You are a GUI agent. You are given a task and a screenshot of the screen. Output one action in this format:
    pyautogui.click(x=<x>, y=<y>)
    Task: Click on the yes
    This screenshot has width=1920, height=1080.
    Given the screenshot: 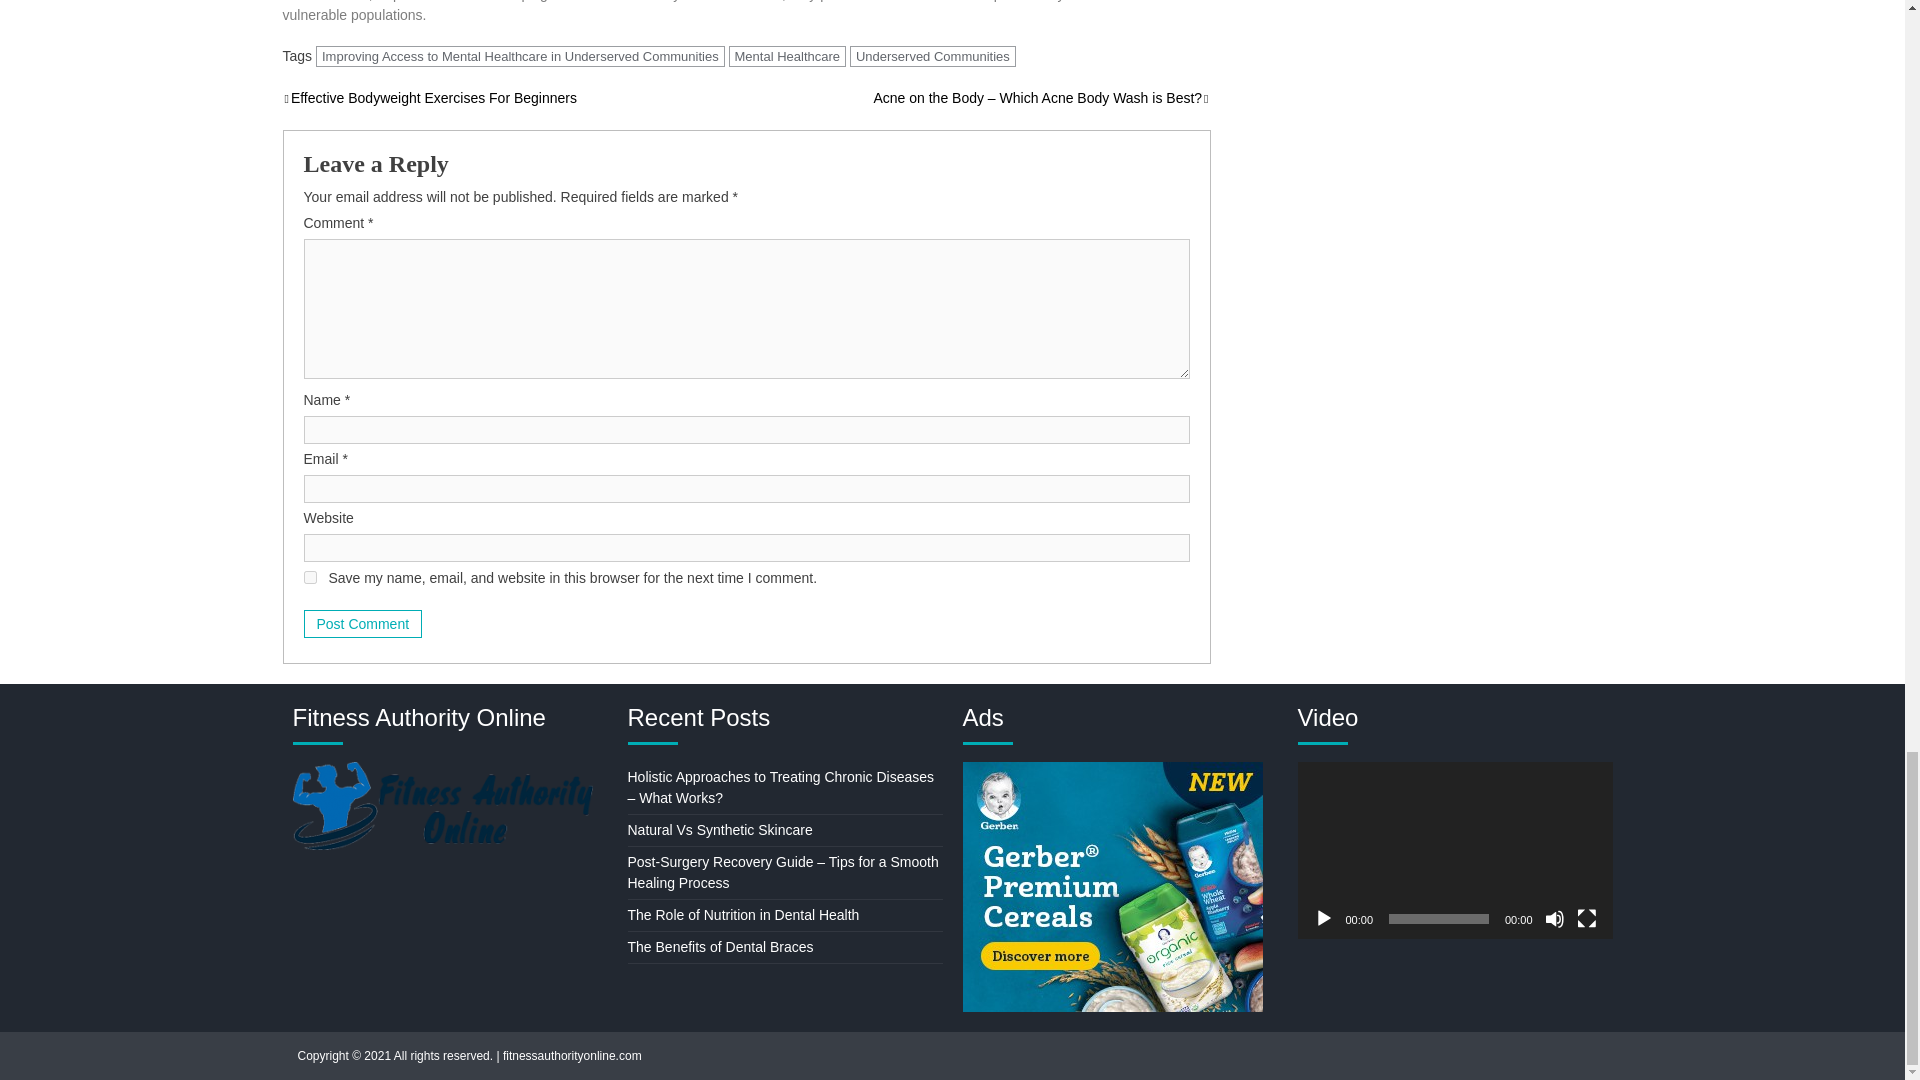 What is the action you would take?
    pyautogui.click(x=310, y=578)
    